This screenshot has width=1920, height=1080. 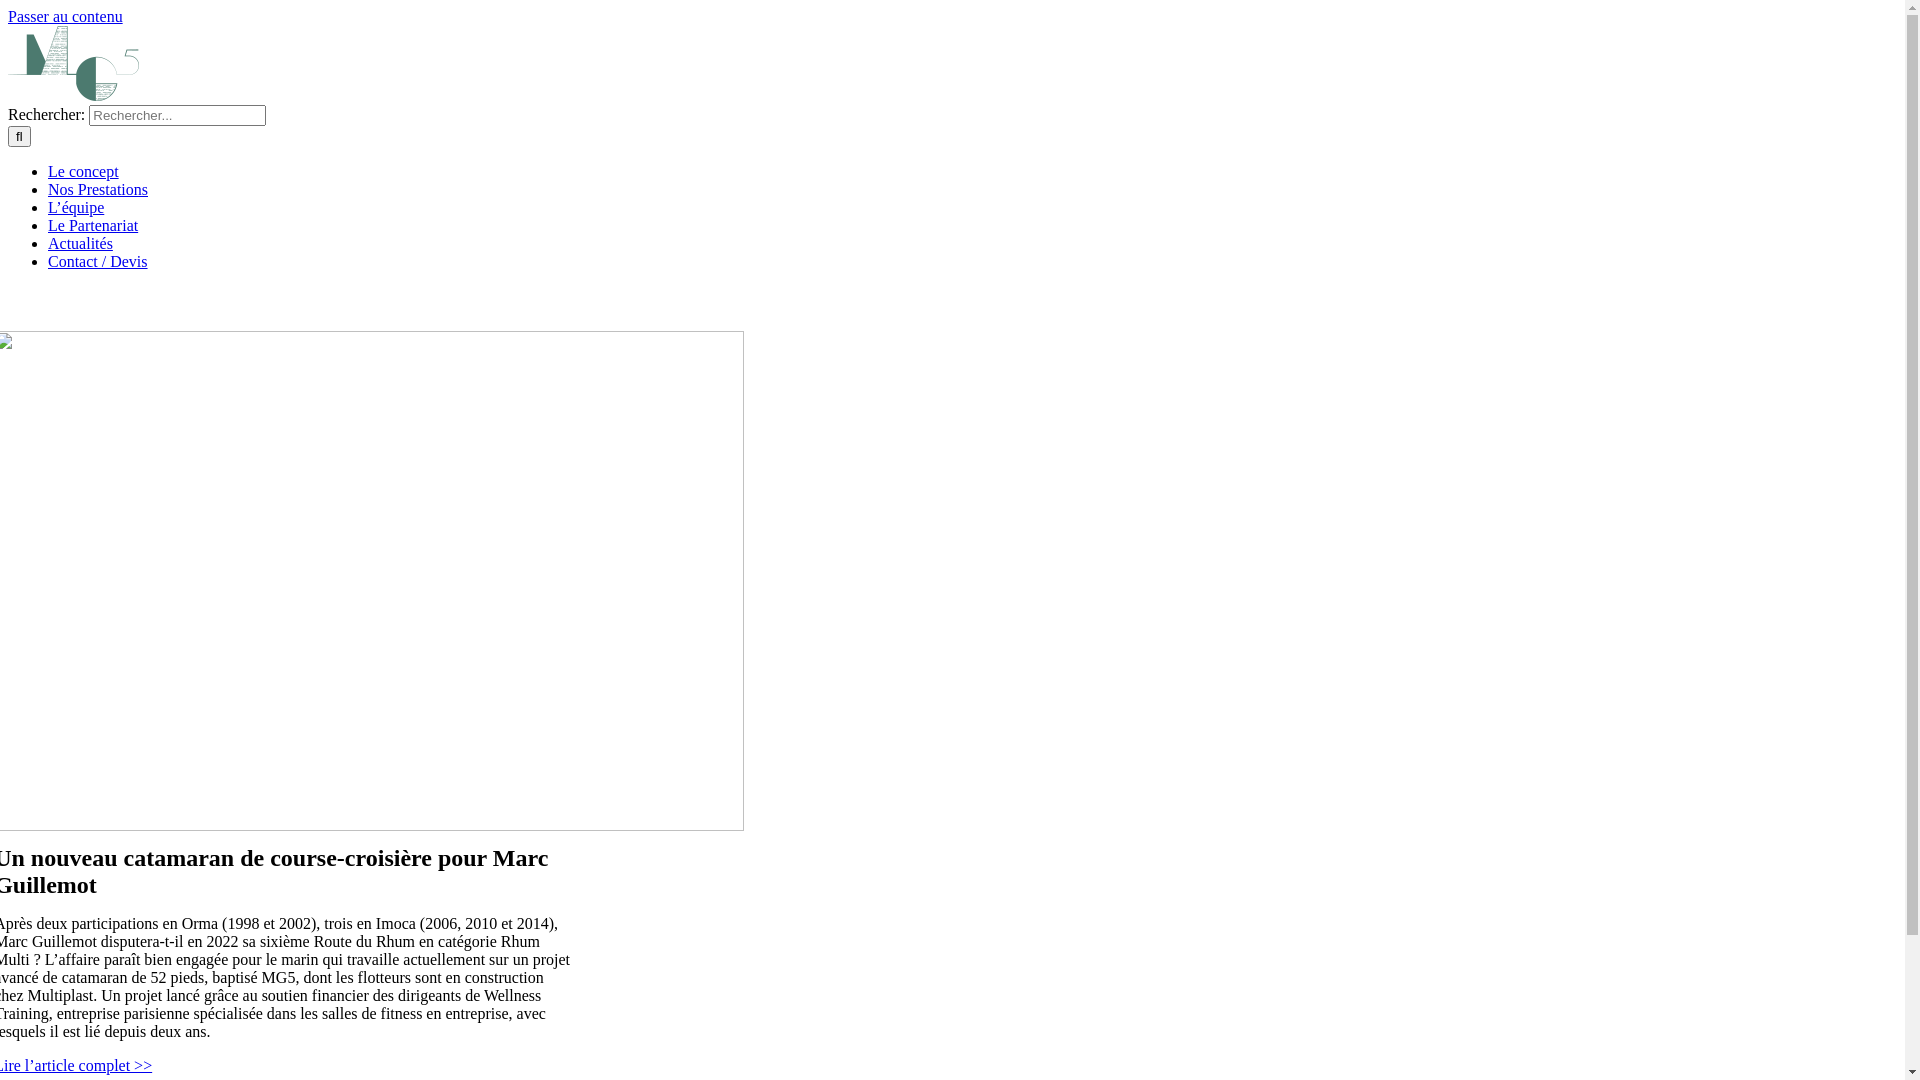 What do you see at coordinates (65, 16) in the screenshot?
I see `Passer au contenu` at bounding box center [65, 16].